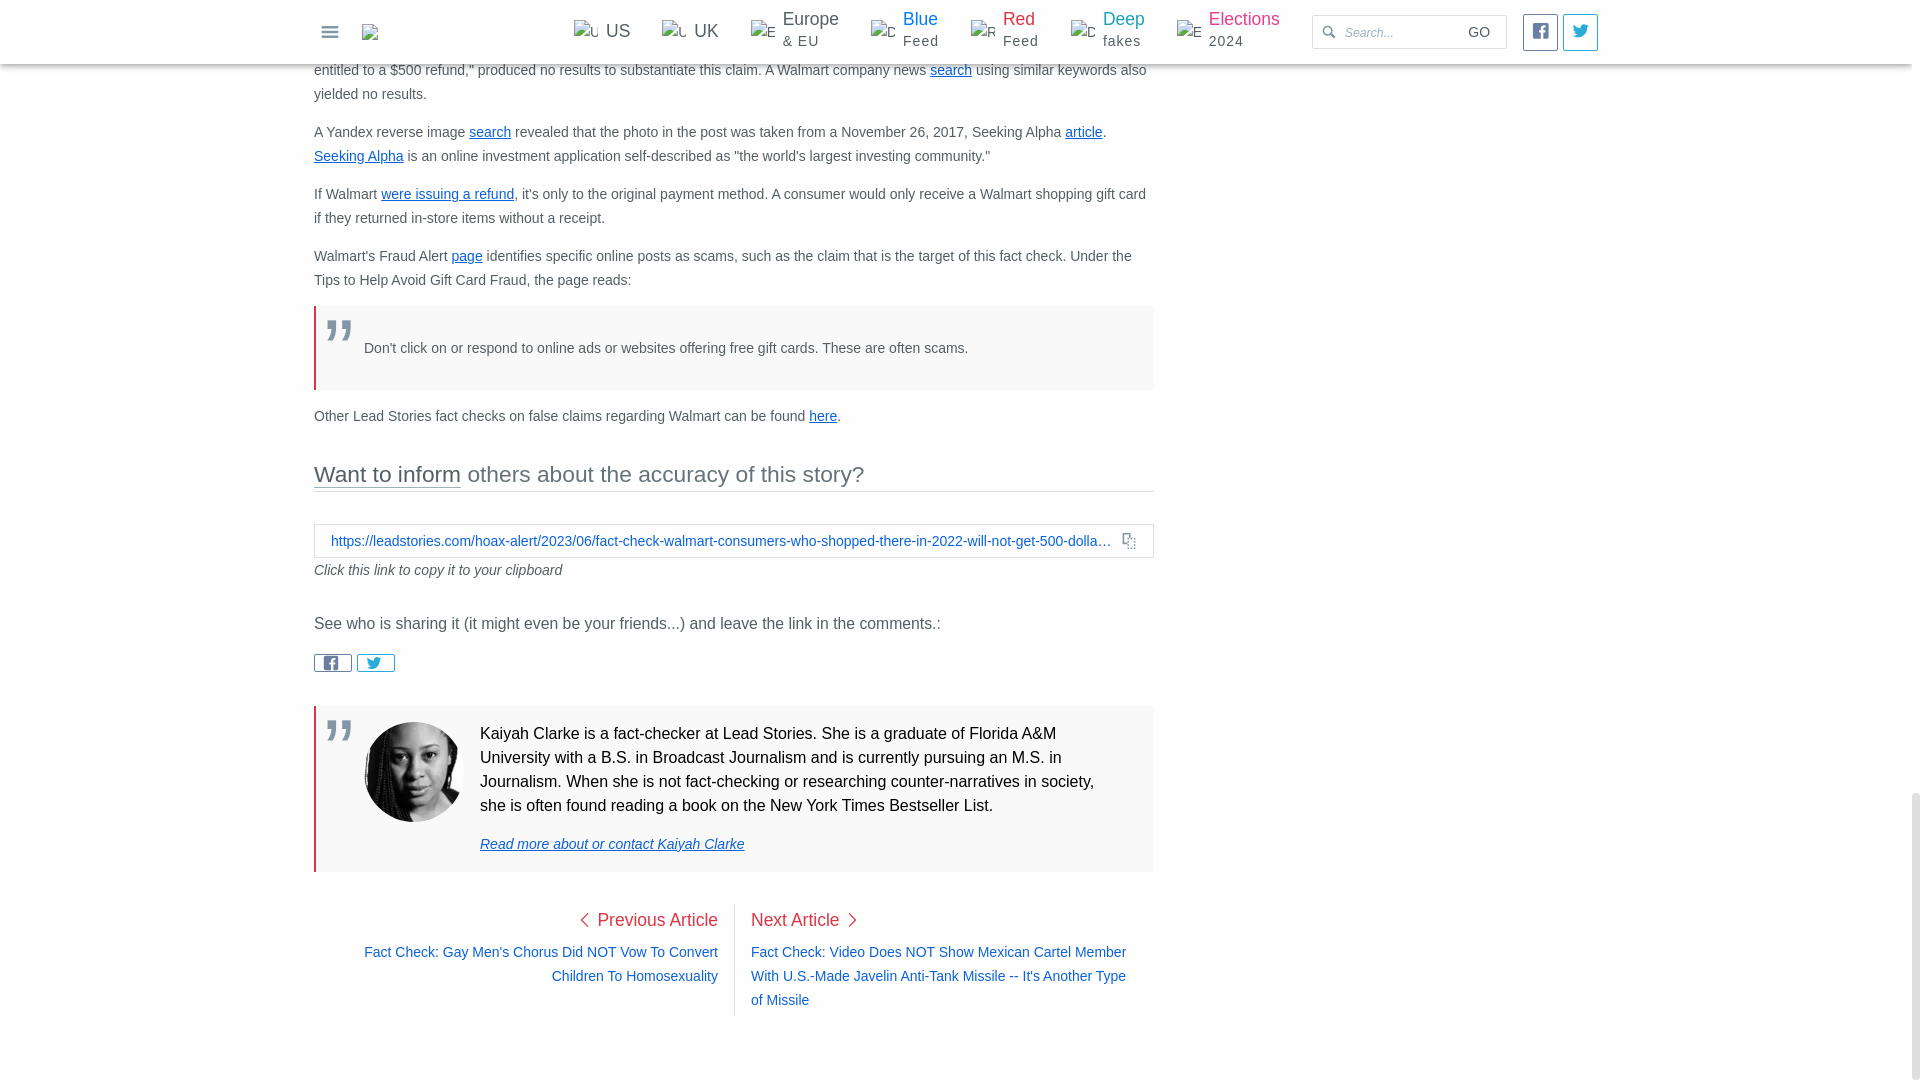 The width and height of the screenshot is (1920, 1080). Describe the element at coordinates (950, 69) in the screenshot. I see `search` at that location.